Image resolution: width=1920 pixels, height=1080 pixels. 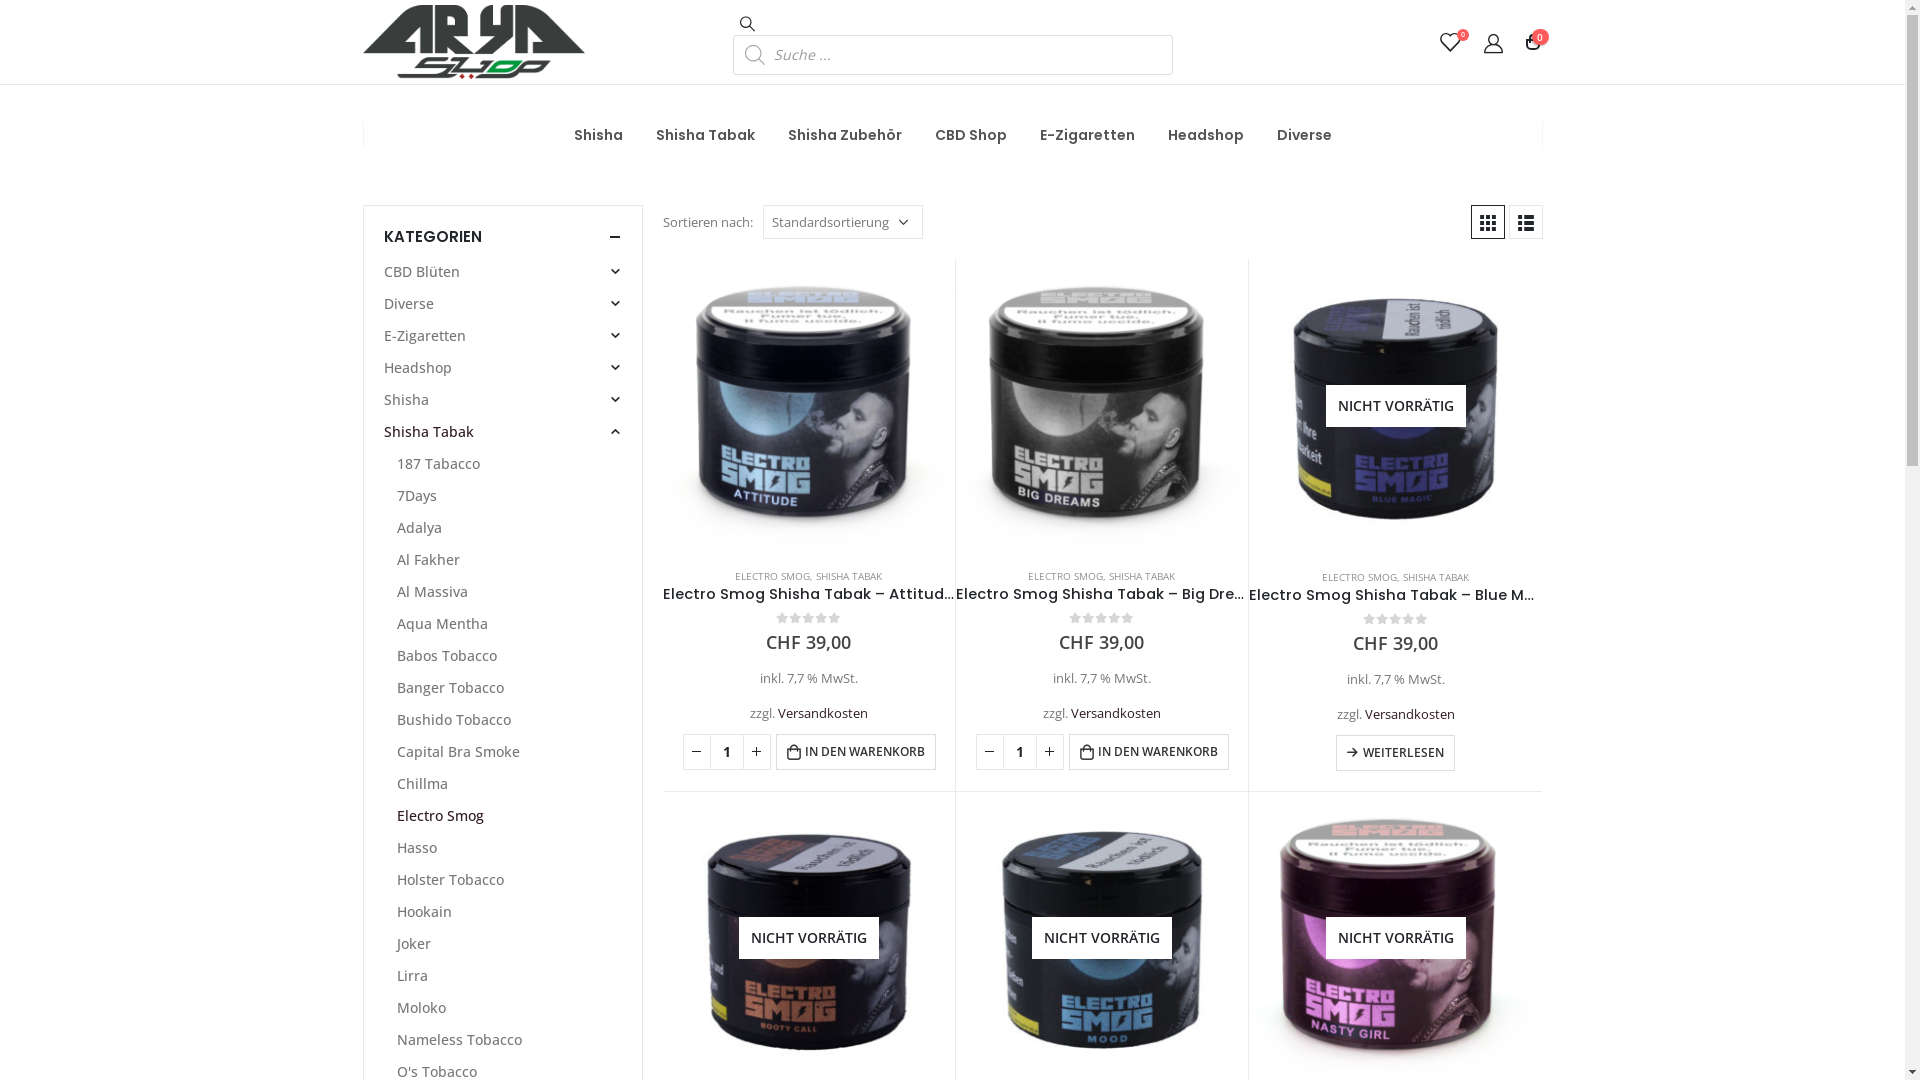 I want to click on Versandkosten, so click(x=823, y=714).